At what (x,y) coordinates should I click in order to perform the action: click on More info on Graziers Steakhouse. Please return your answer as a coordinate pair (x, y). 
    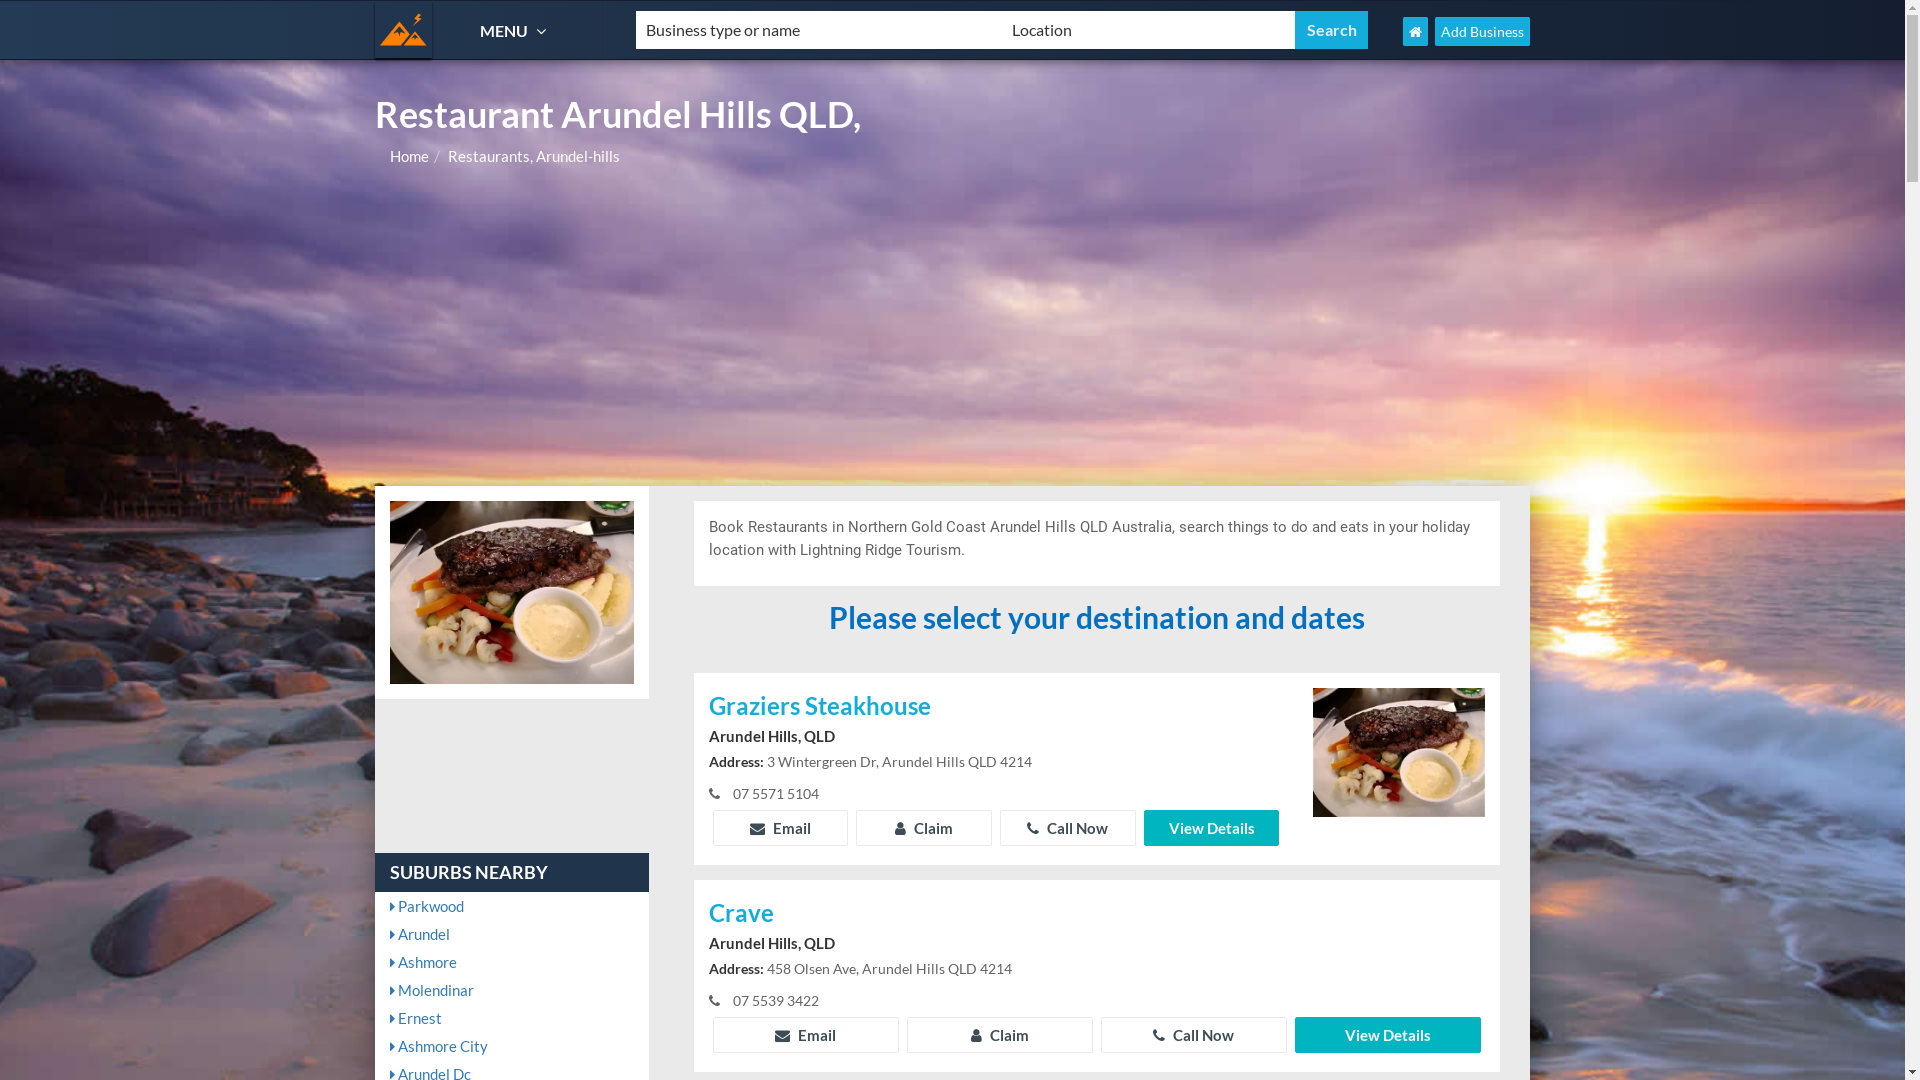
    Looking at the image, I should click on (1399, 751).